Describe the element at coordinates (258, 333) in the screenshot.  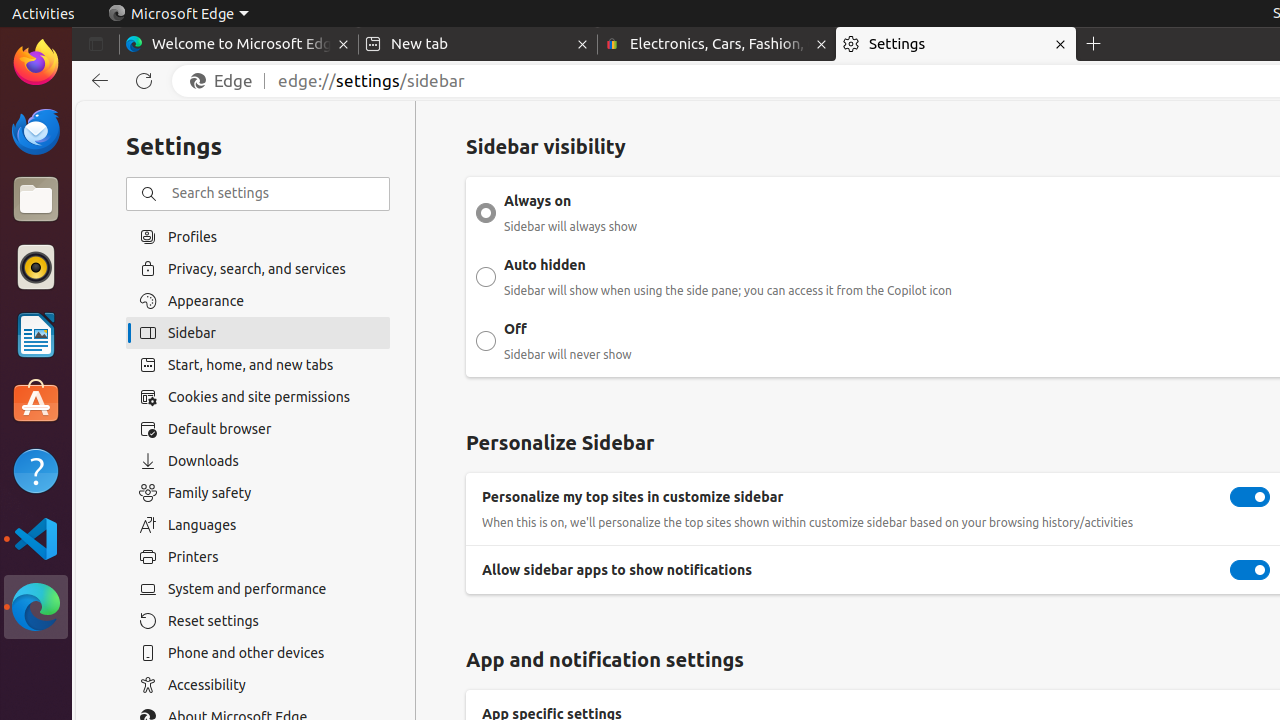
I see `Sidebar` at that location.